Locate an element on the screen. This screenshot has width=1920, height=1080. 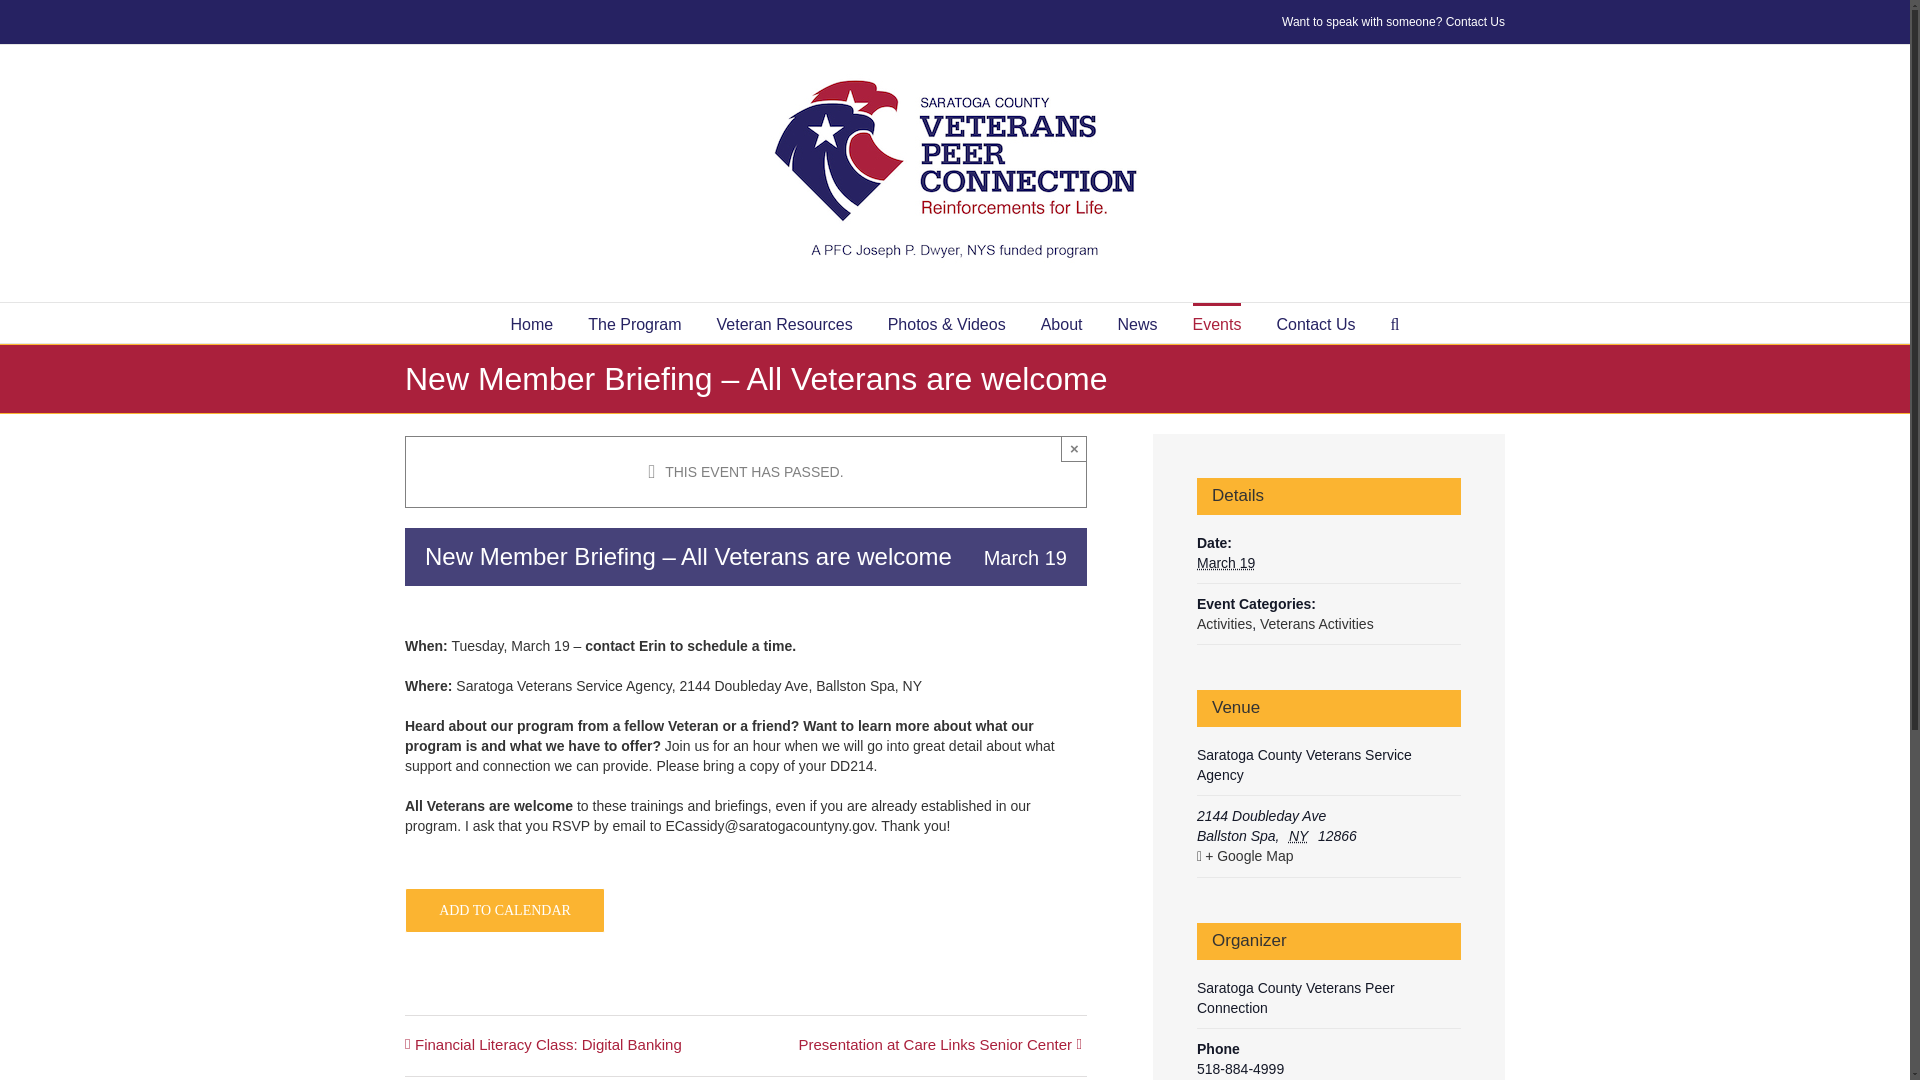
Click to view a Google Map is located at coordinates (1326, 856).